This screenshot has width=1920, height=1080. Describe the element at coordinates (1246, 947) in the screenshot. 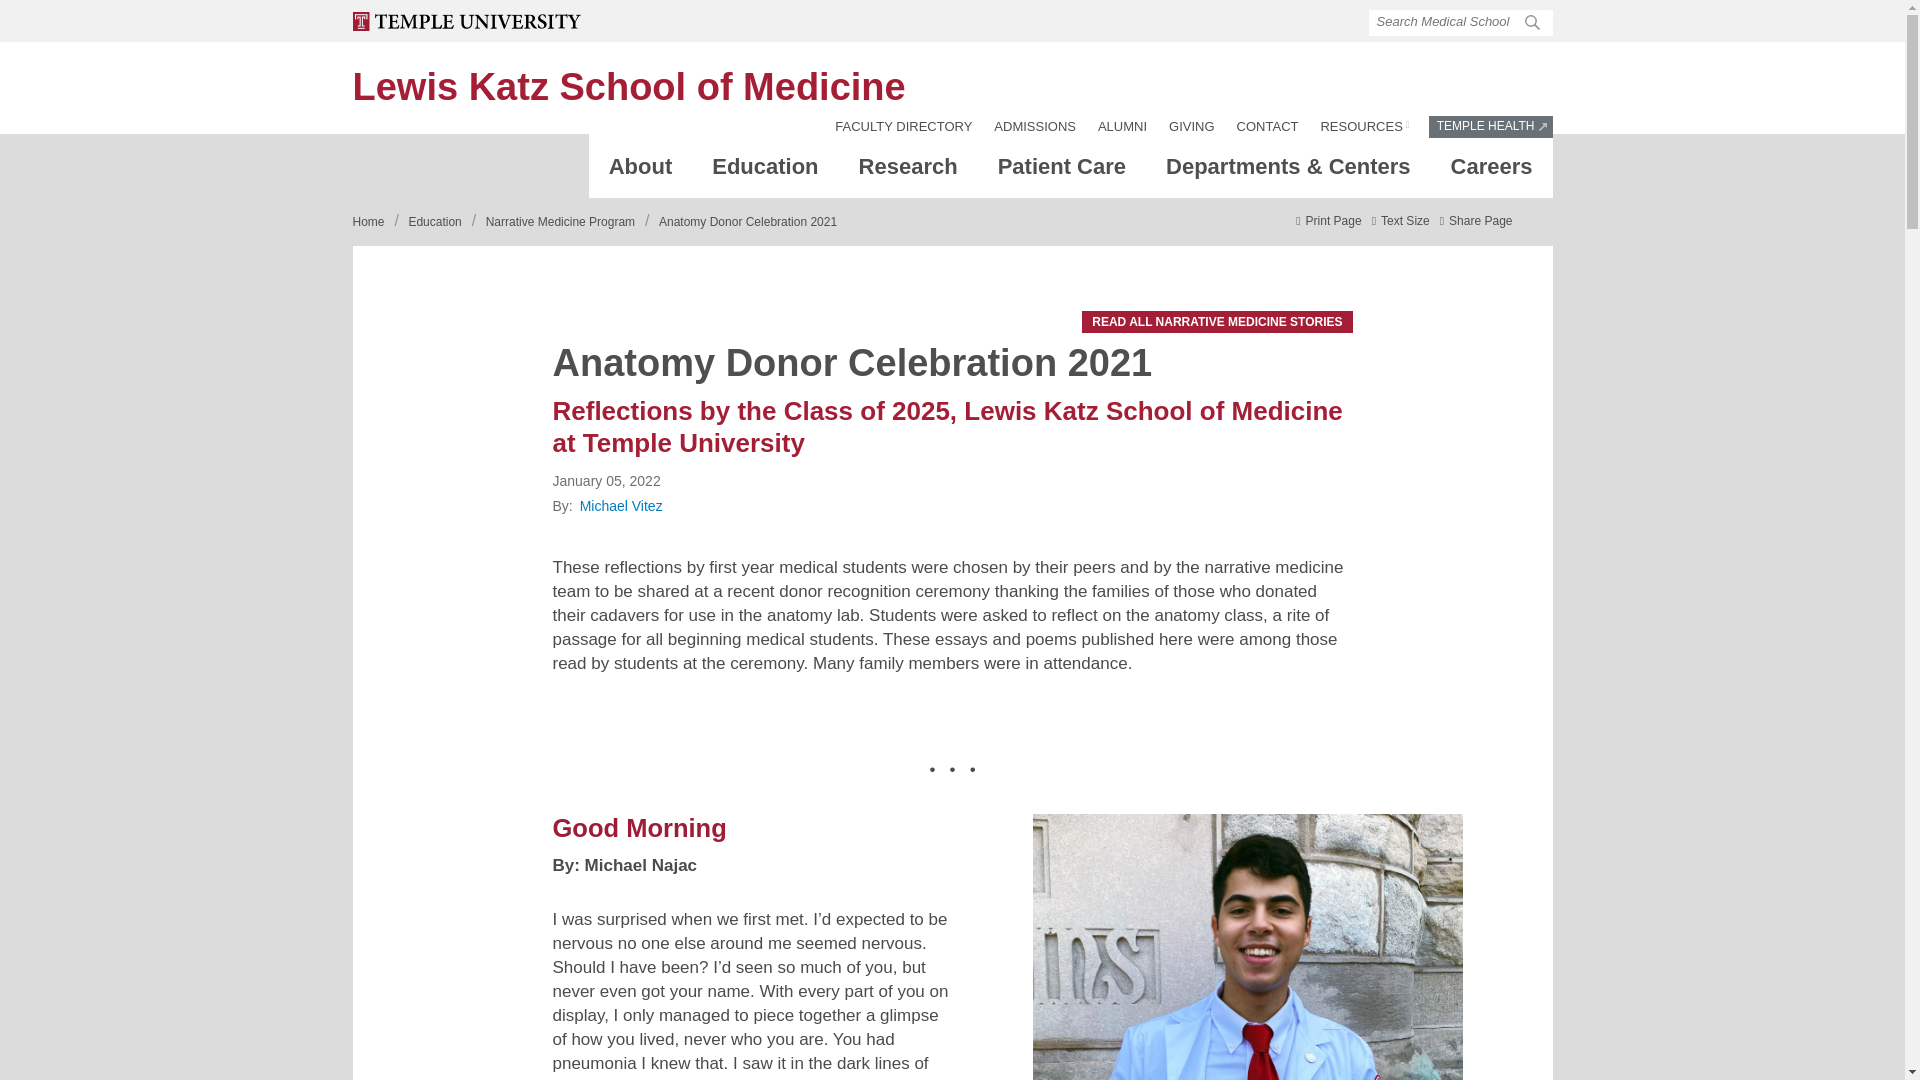

I see `Patient Care` at that location.